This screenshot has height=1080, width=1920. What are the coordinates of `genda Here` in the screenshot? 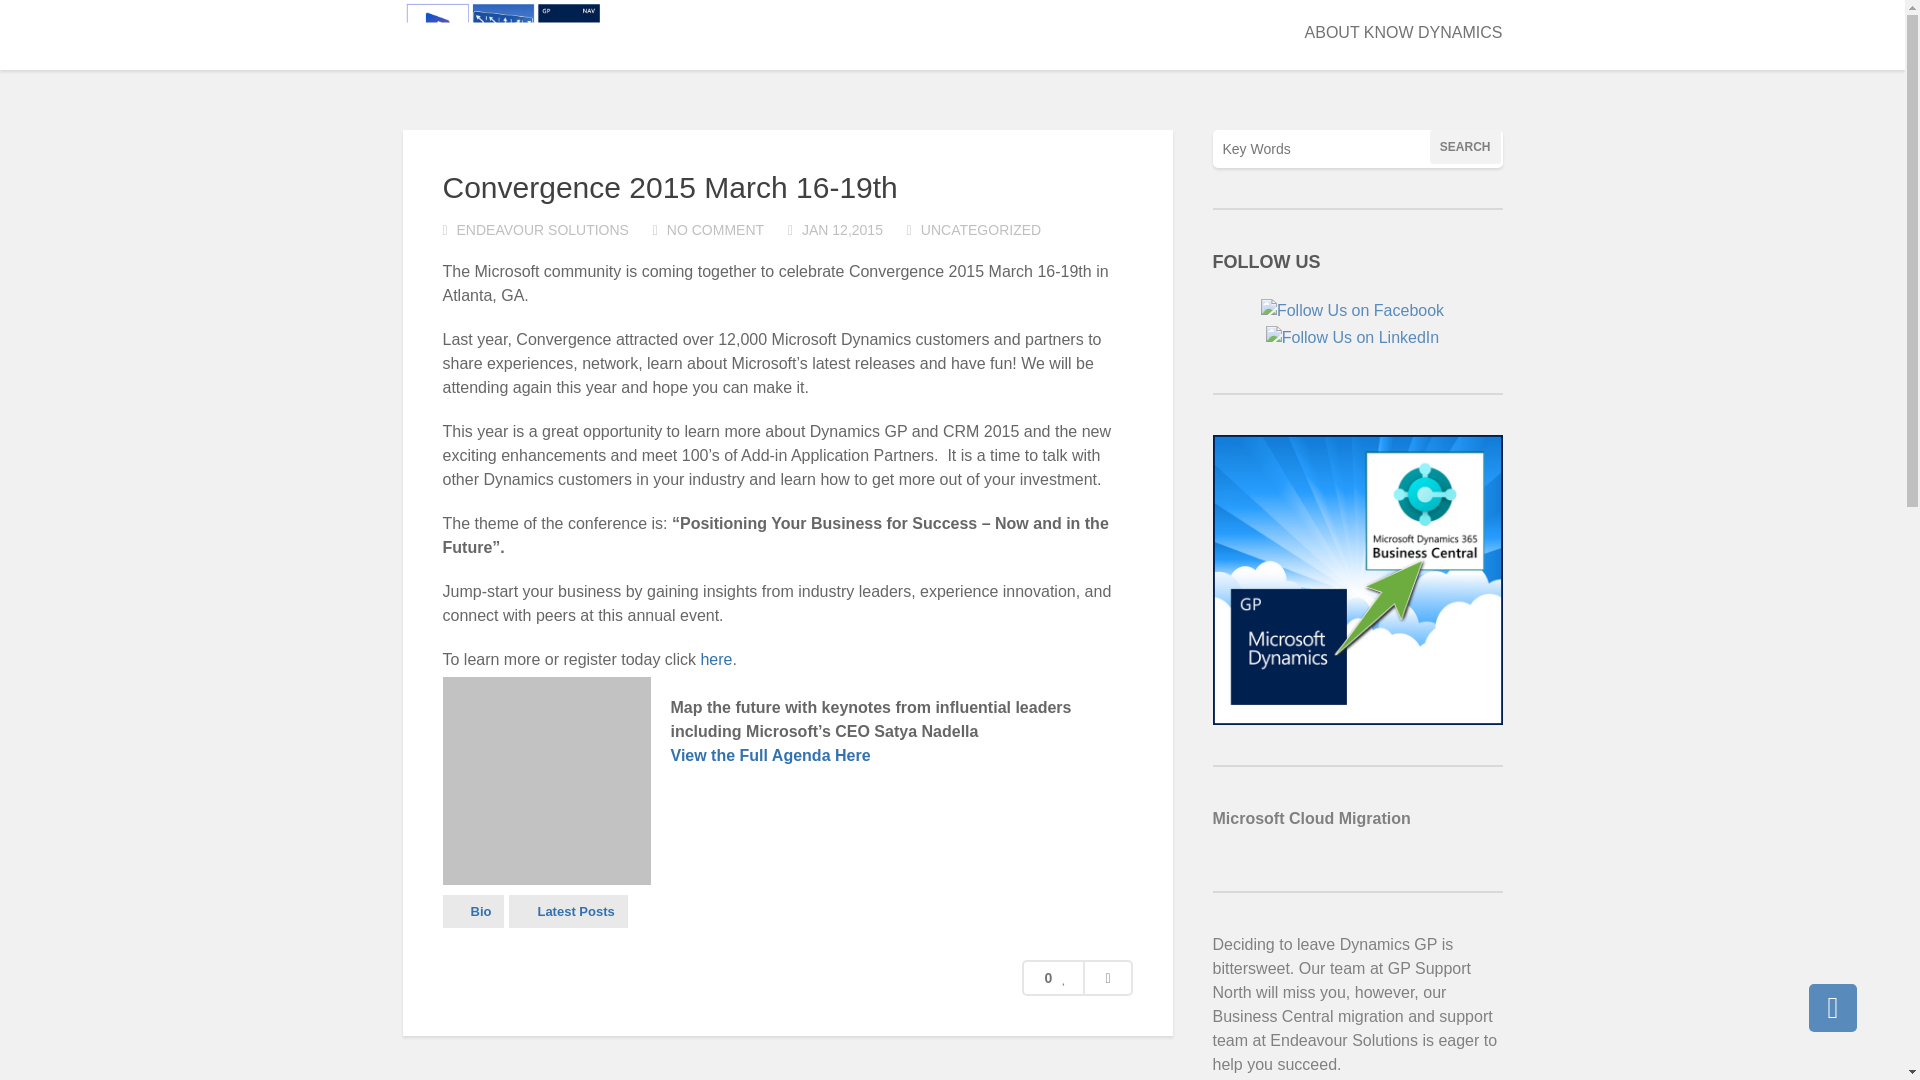 It's located at (826, 755).